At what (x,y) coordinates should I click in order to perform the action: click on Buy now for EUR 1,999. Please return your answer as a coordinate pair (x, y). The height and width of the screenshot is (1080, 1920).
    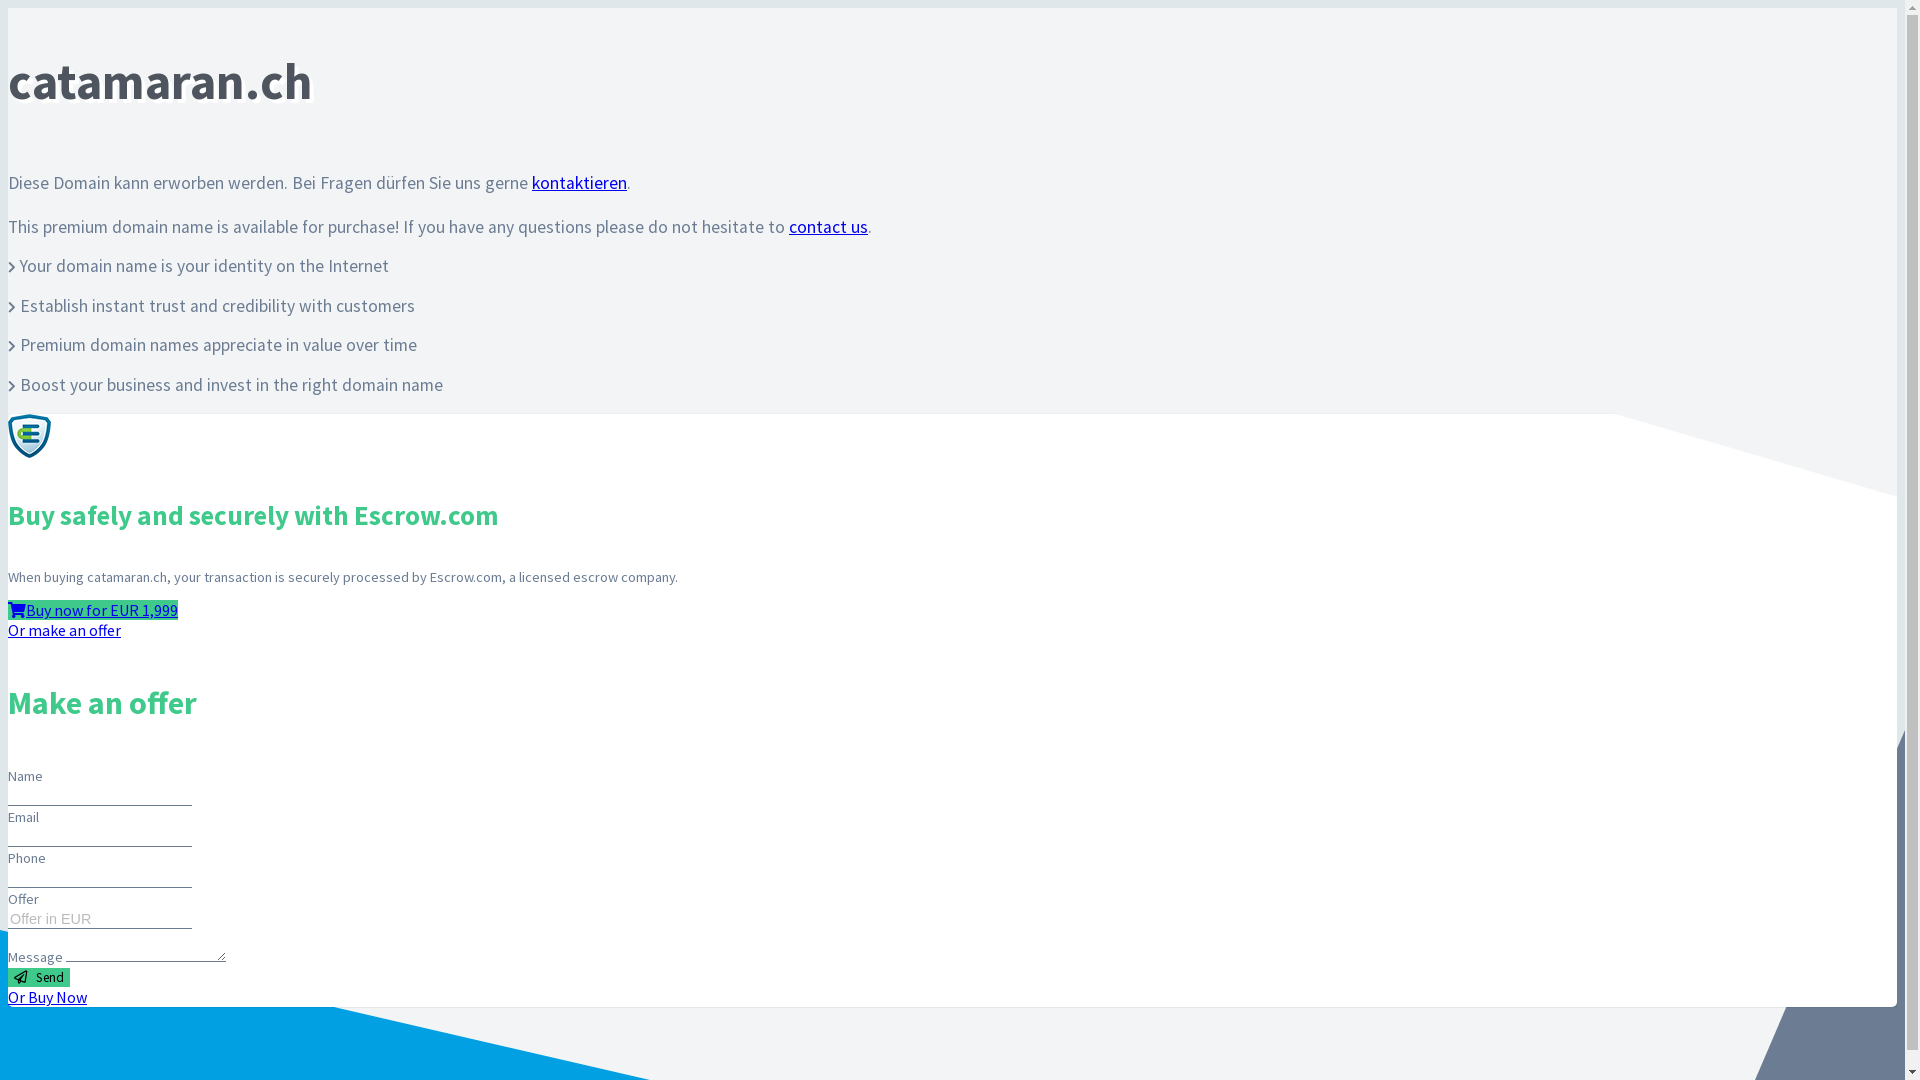
    Looking at the image, I should click on (93, 610).